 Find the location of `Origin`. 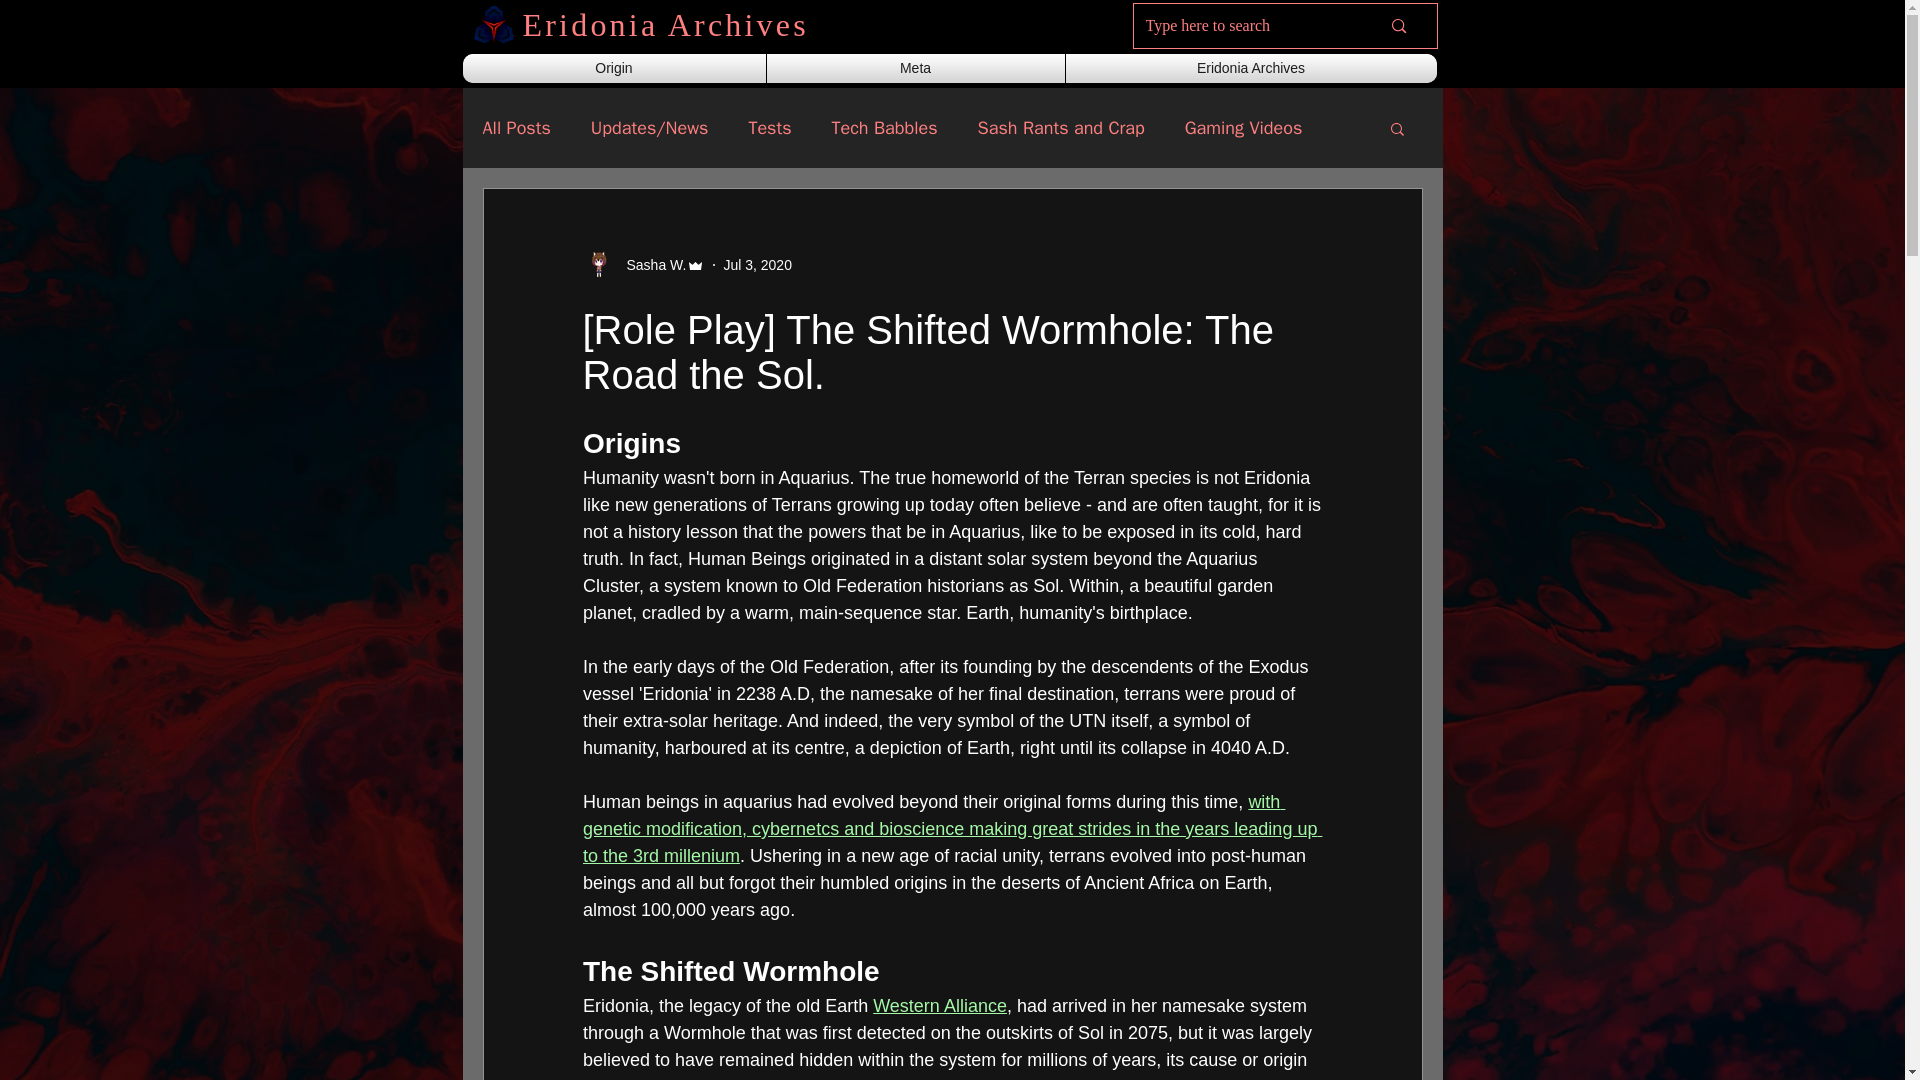

Origin is located at coordinates (614, 68).